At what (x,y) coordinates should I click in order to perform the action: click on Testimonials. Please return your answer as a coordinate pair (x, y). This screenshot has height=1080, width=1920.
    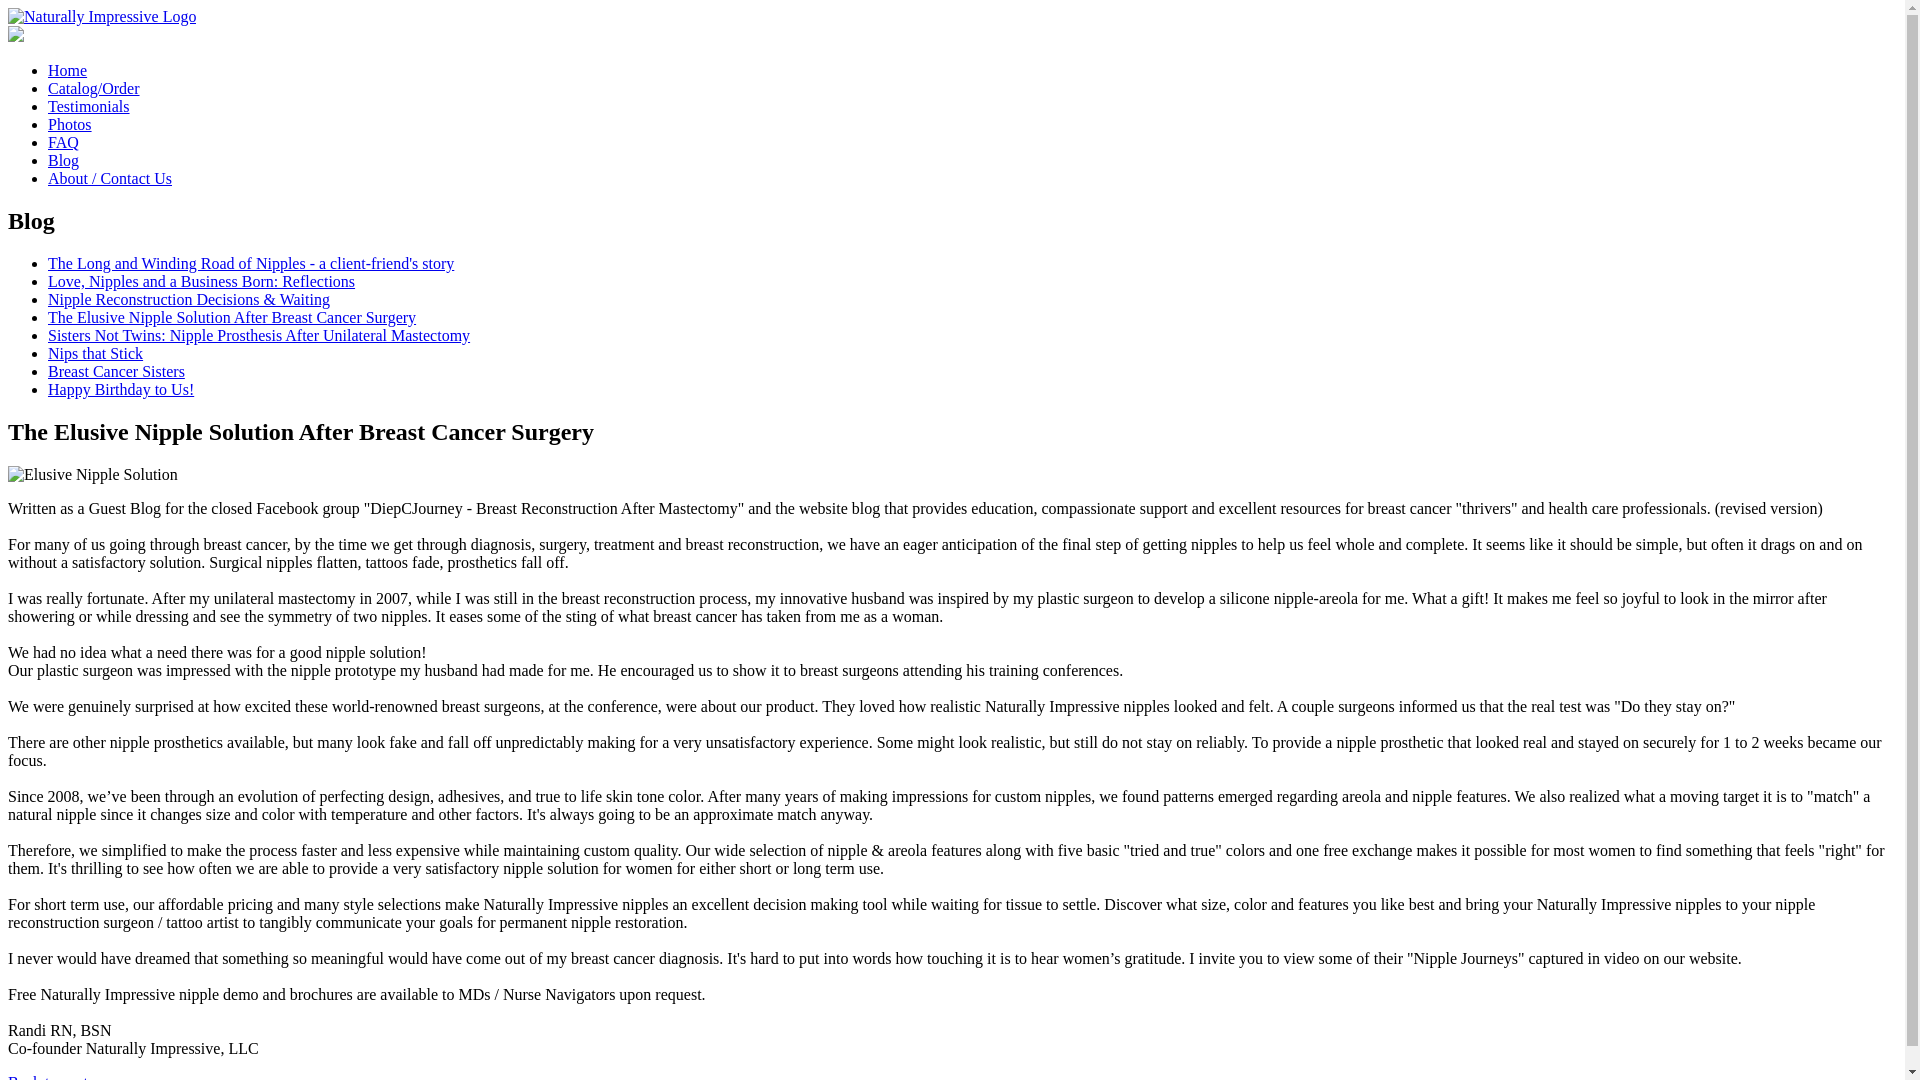
    Looking at the image, I should click on (89, 106).